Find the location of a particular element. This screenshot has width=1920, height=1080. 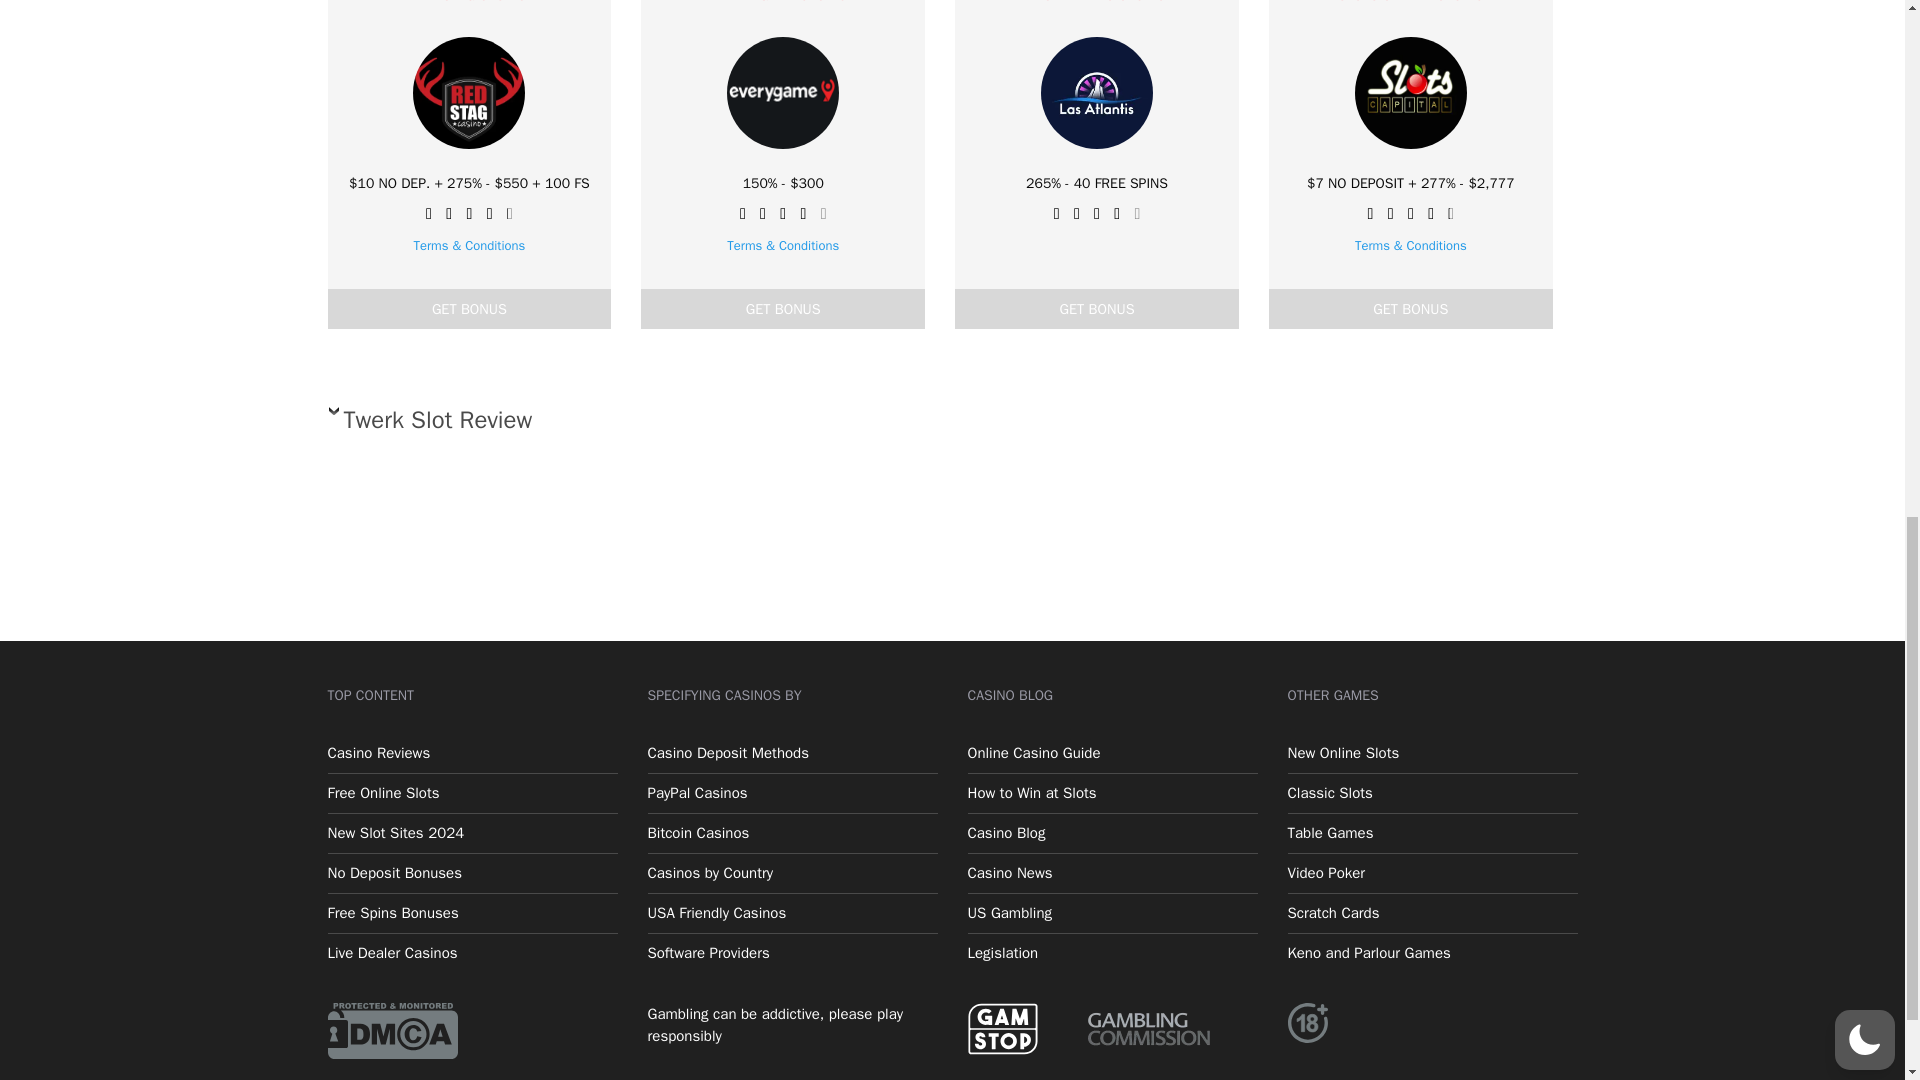

DMCA.com Protection Status is located at coordinates (393, 1028).